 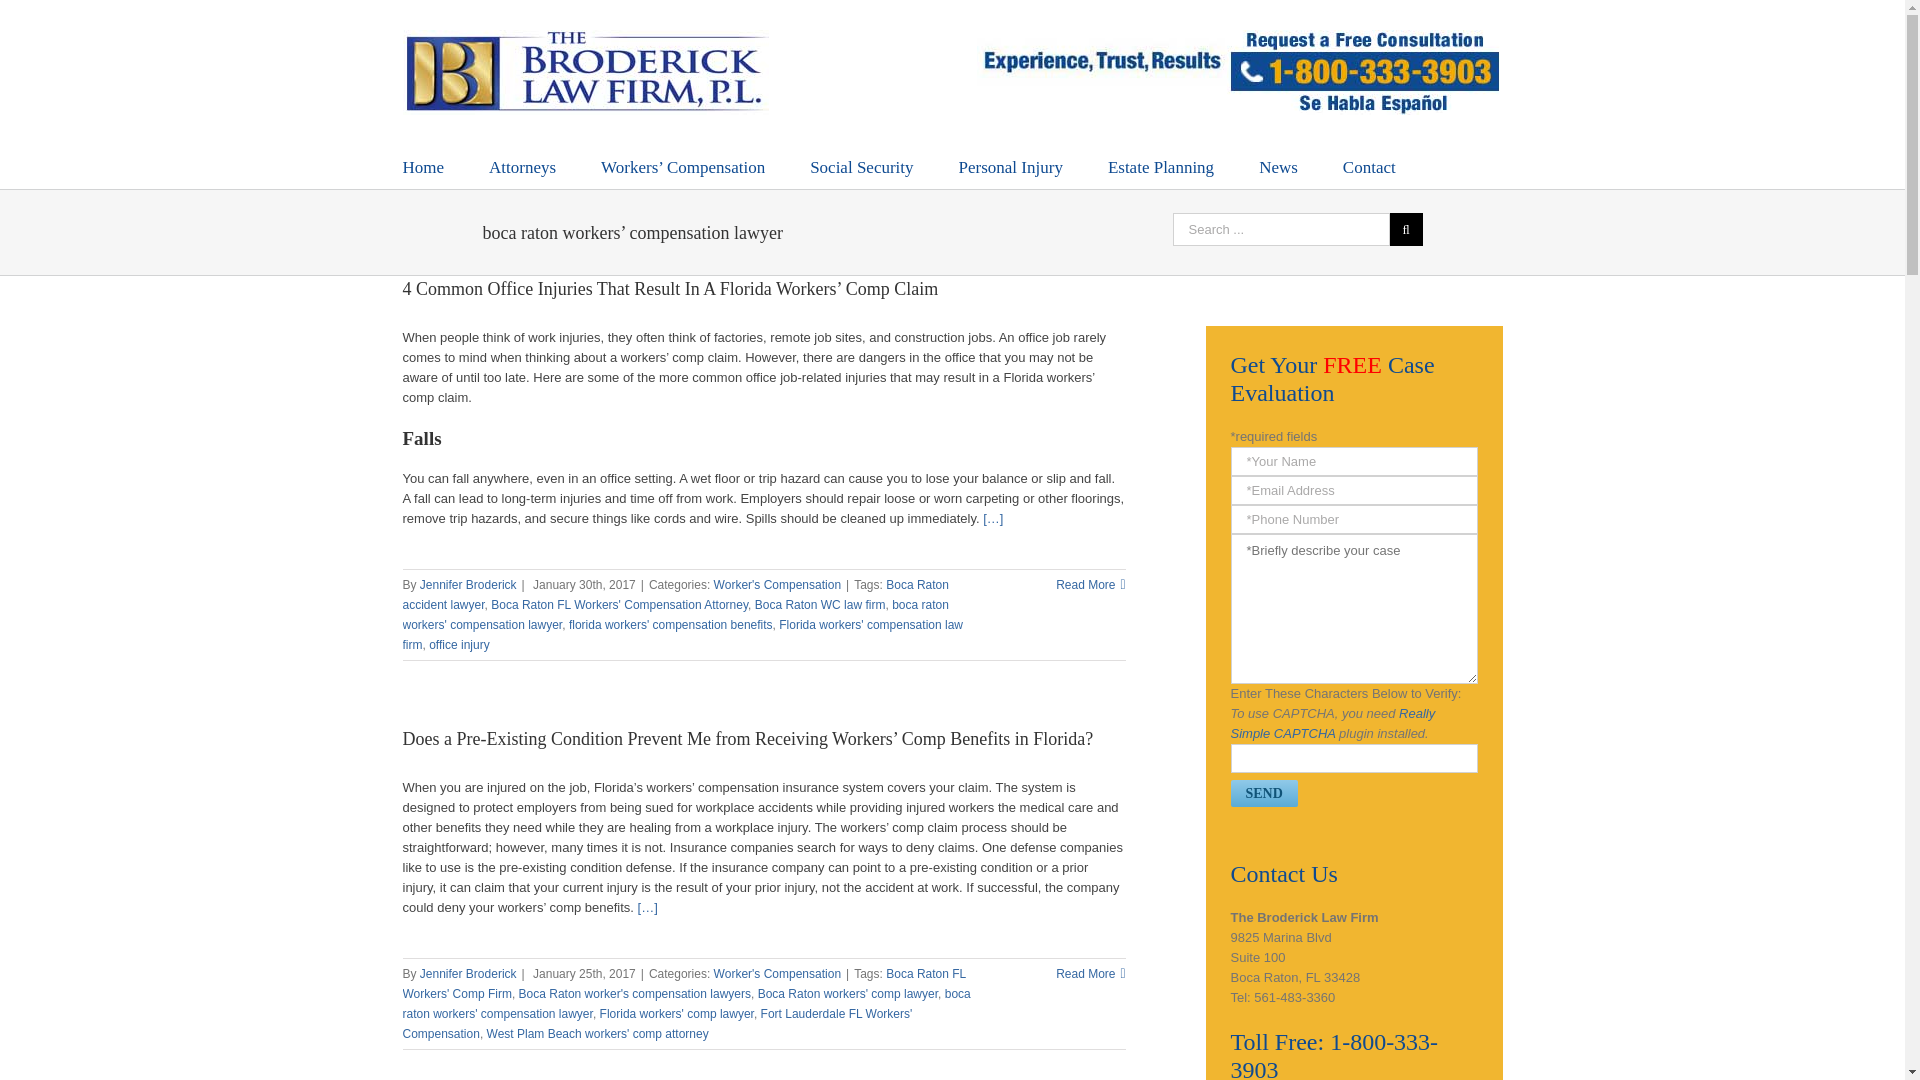 I want to click on Send, so click(x=1264, y=792).